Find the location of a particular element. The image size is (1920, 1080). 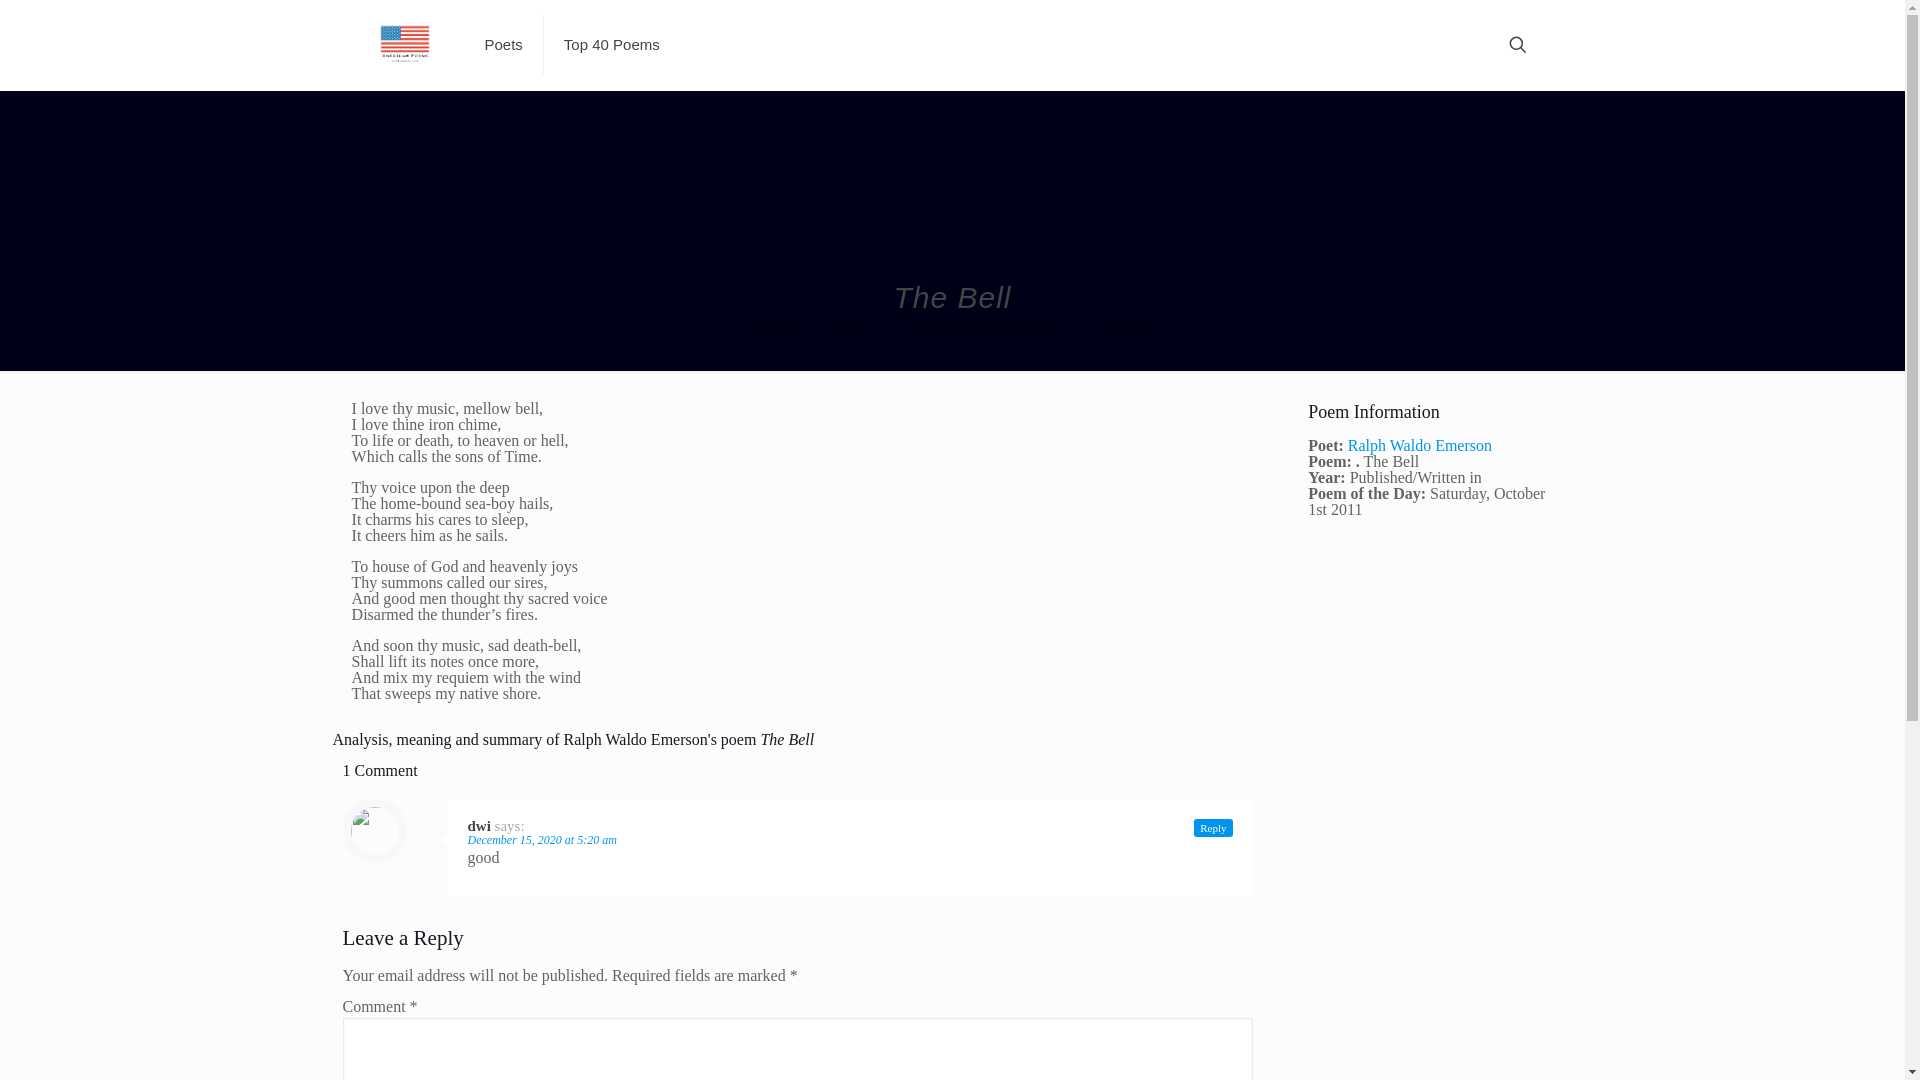

December 15, 2020 at 5:20 am is located at coordinates (542, 839).